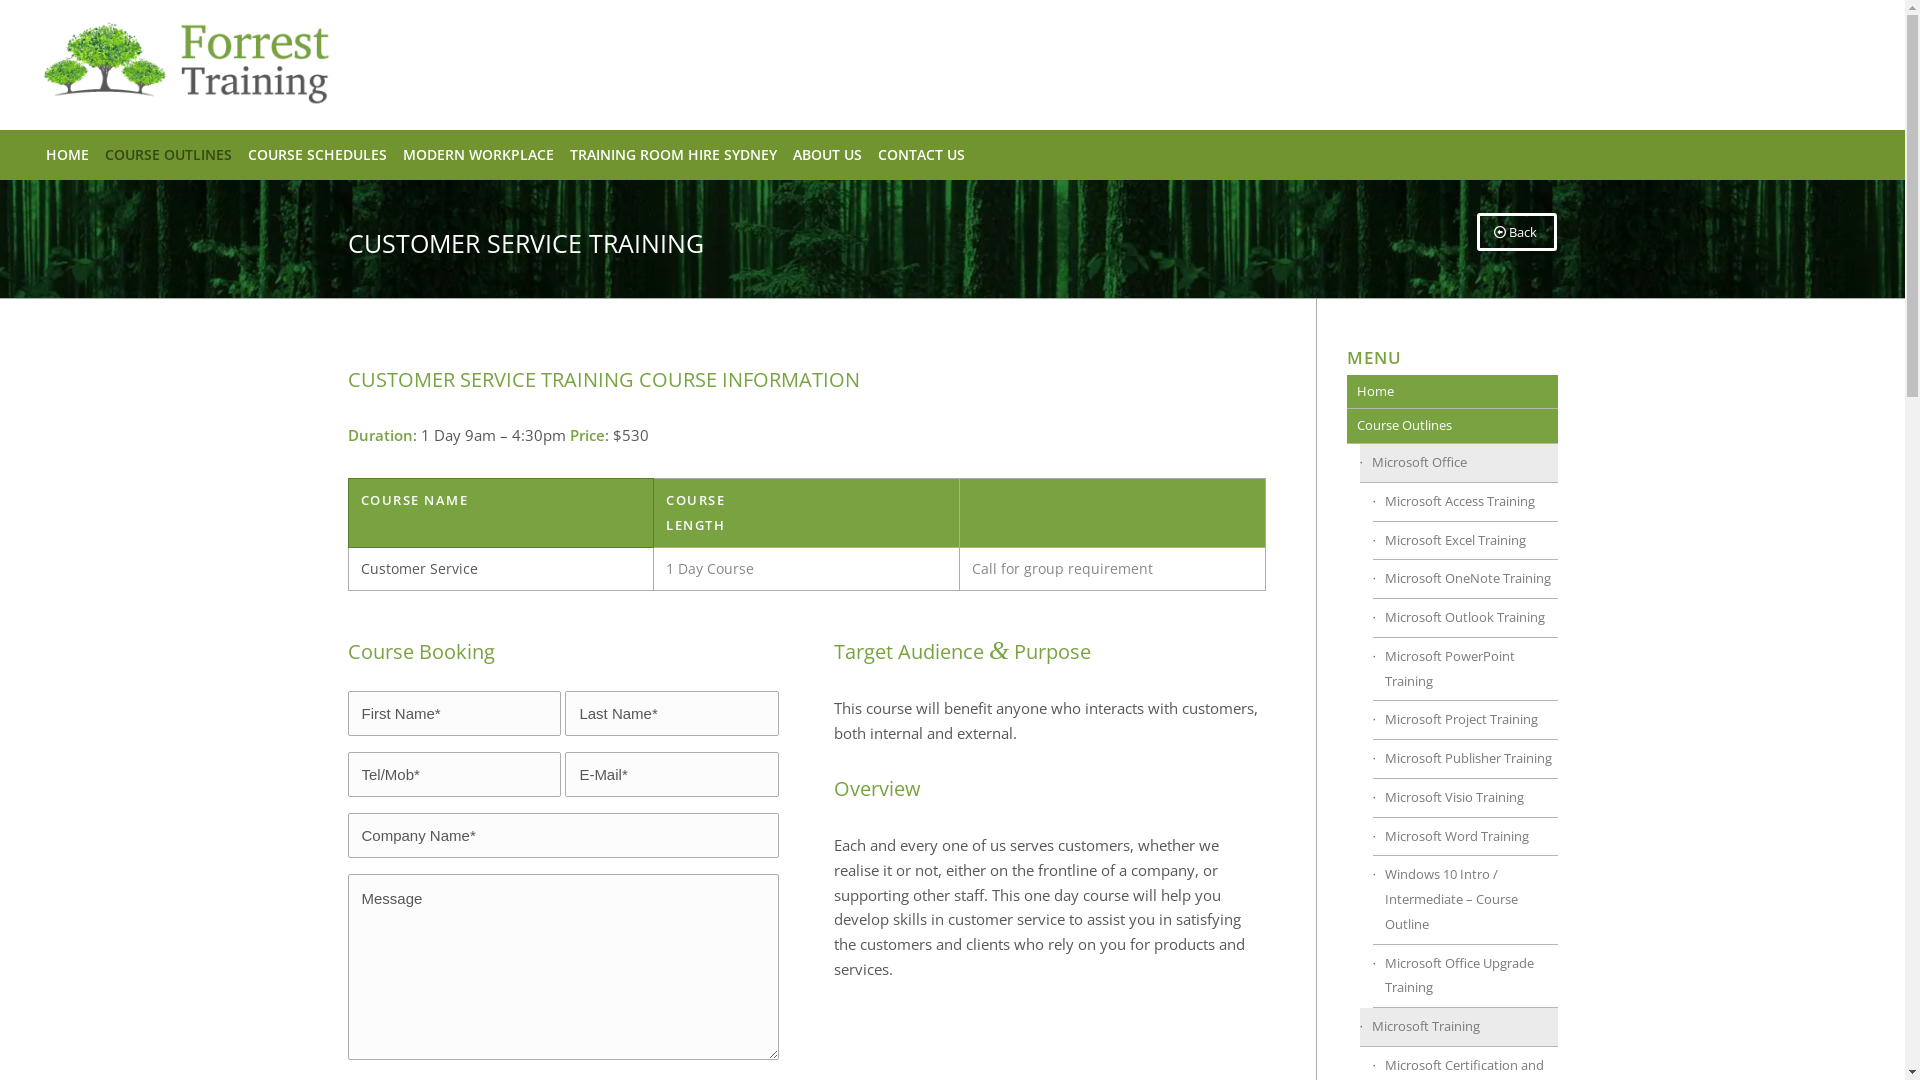  Describe the element at coordinates (1464, 977) in the screenshot. I see `Microsoft Office Upgrade Training` at that location.